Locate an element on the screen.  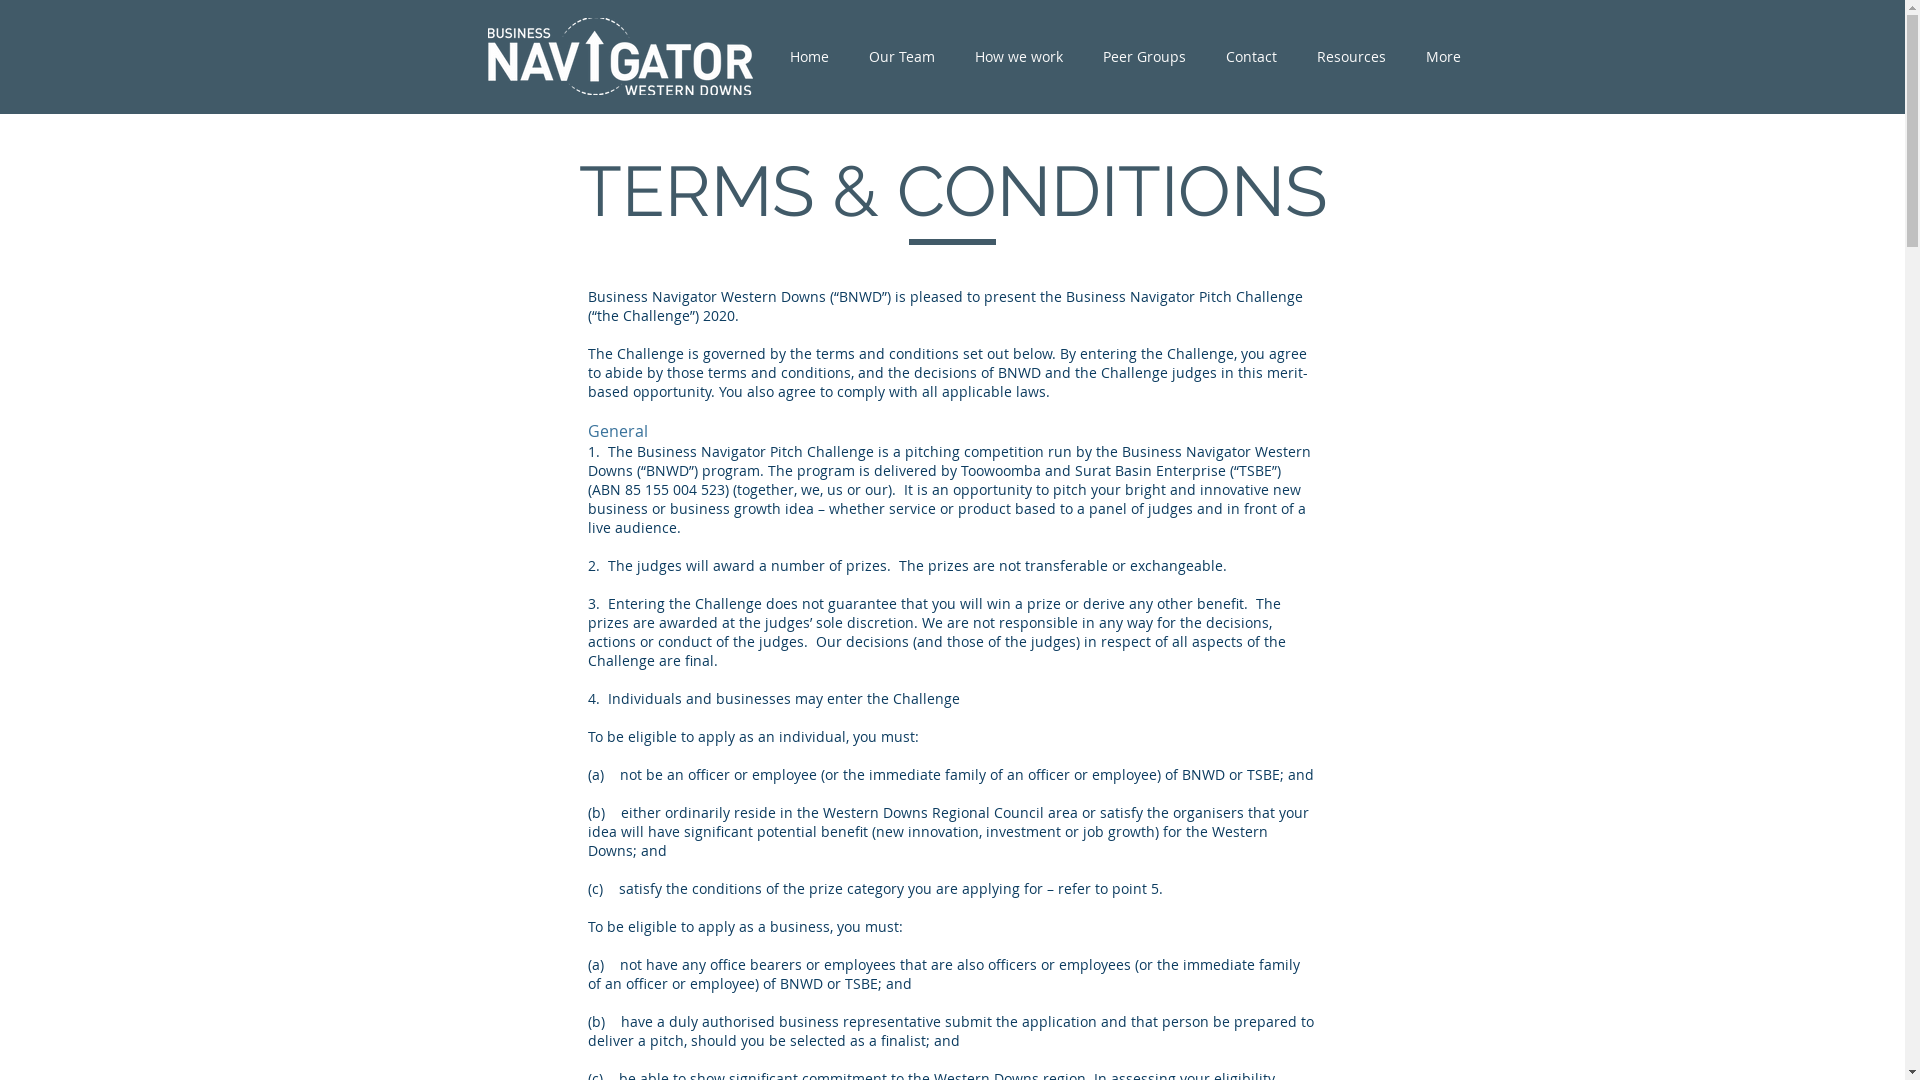
Resources is located at coordinates (1350, 57).